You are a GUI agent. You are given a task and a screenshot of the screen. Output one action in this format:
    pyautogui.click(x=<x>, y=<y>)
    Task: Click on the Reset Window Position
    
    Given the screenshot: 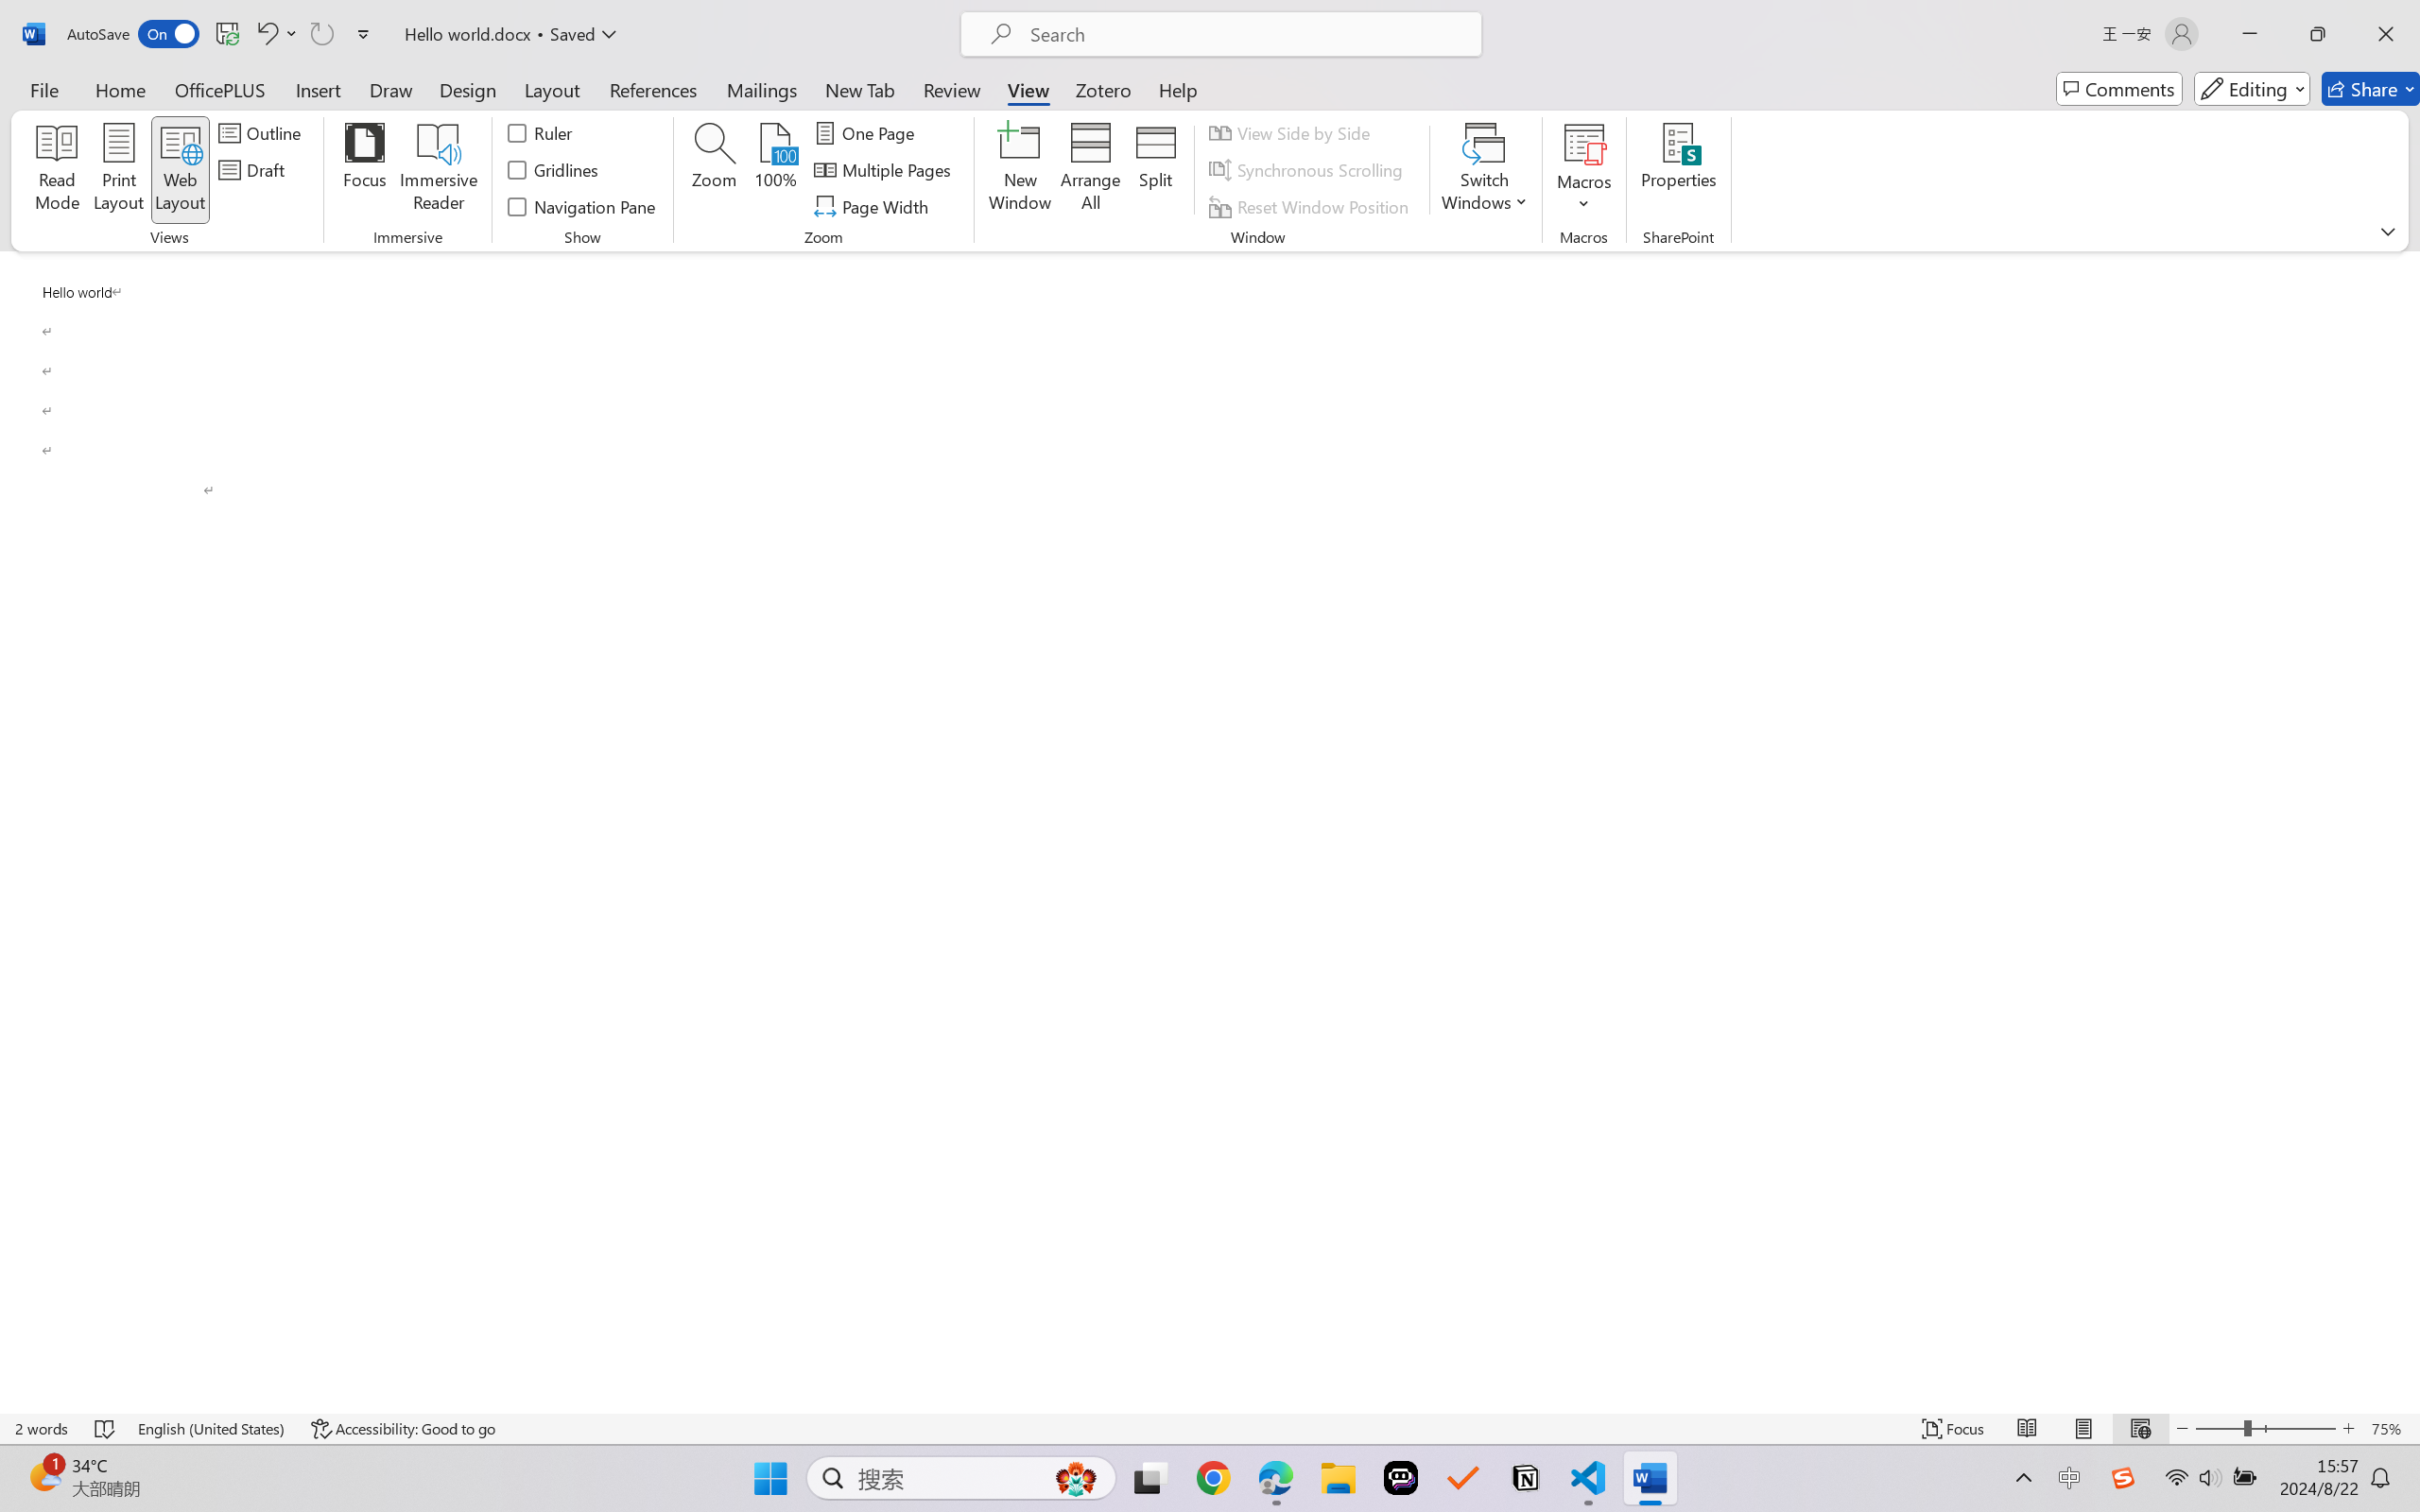 What is the action you would take?
    pyautogui.click(x=1311, y=206)
    